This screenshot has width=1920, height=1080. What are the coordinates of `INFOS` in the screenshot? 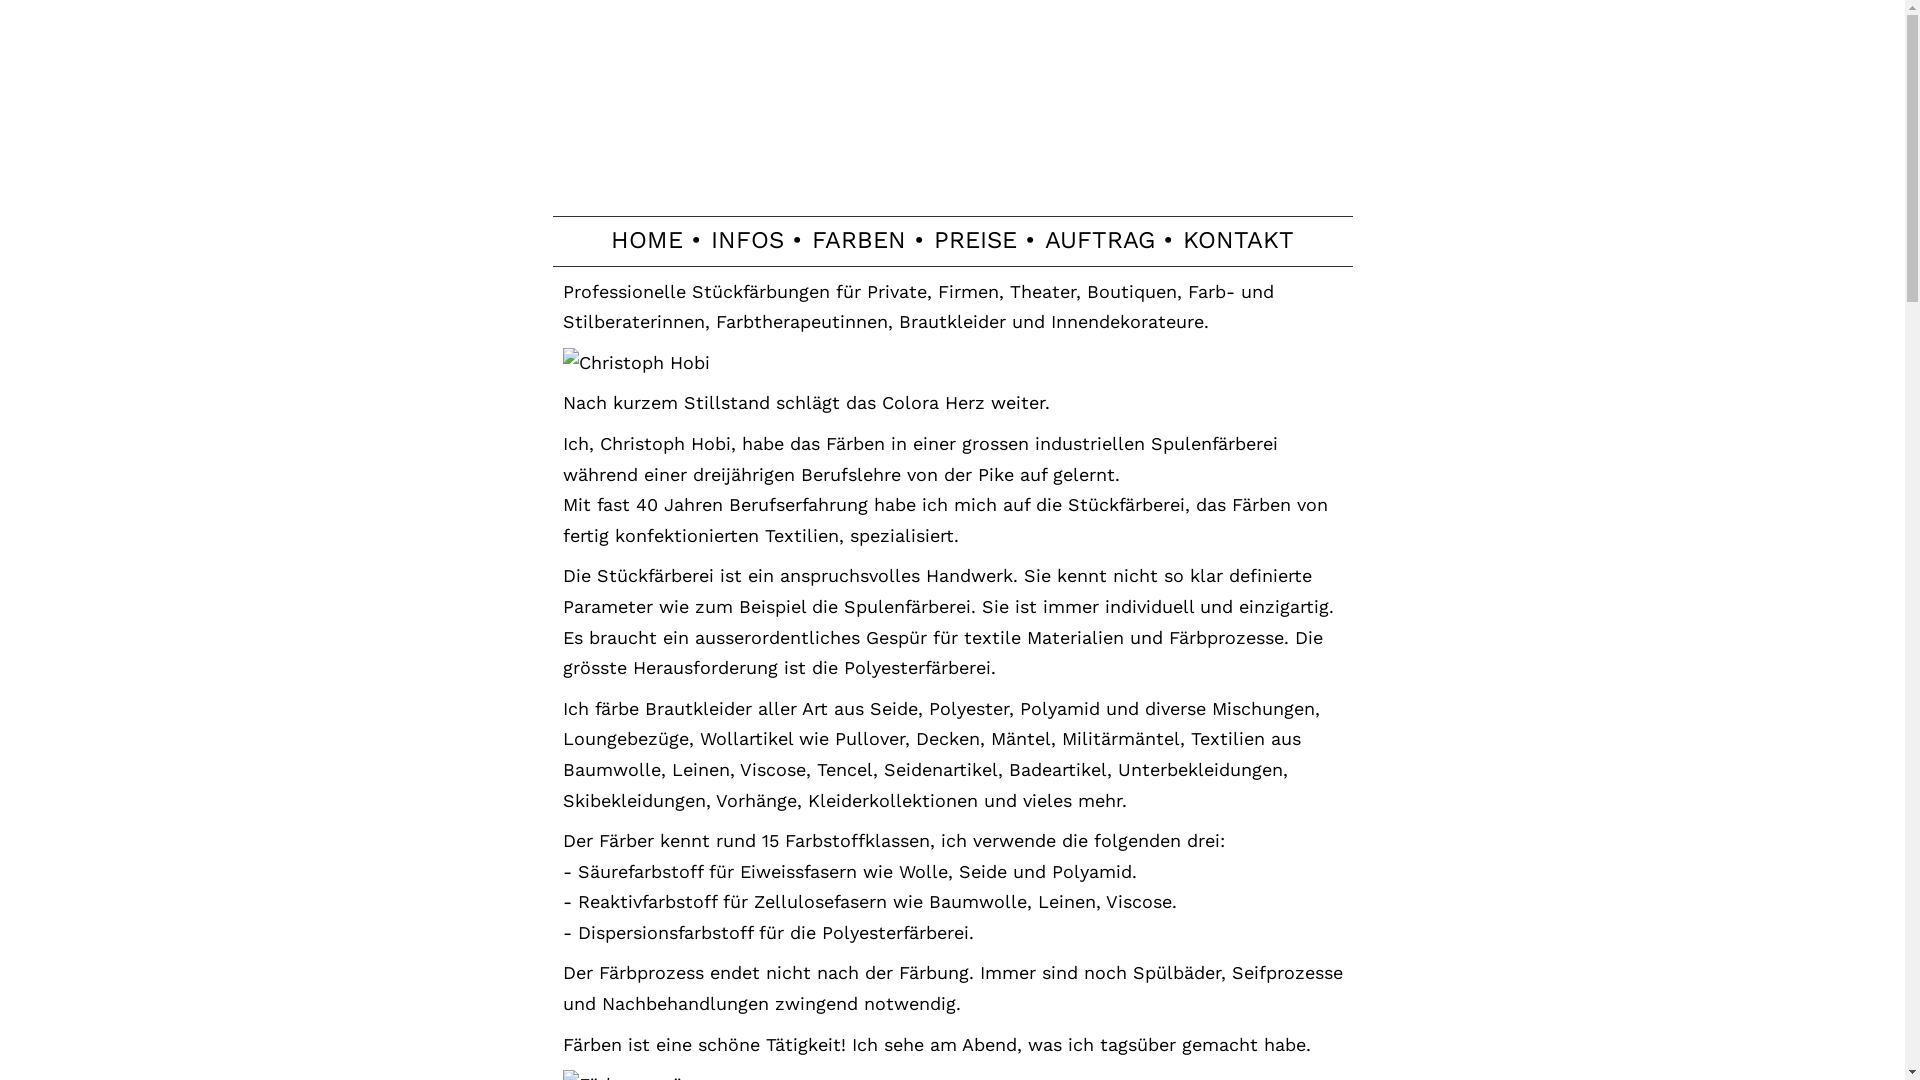 It's located at (748, 240).